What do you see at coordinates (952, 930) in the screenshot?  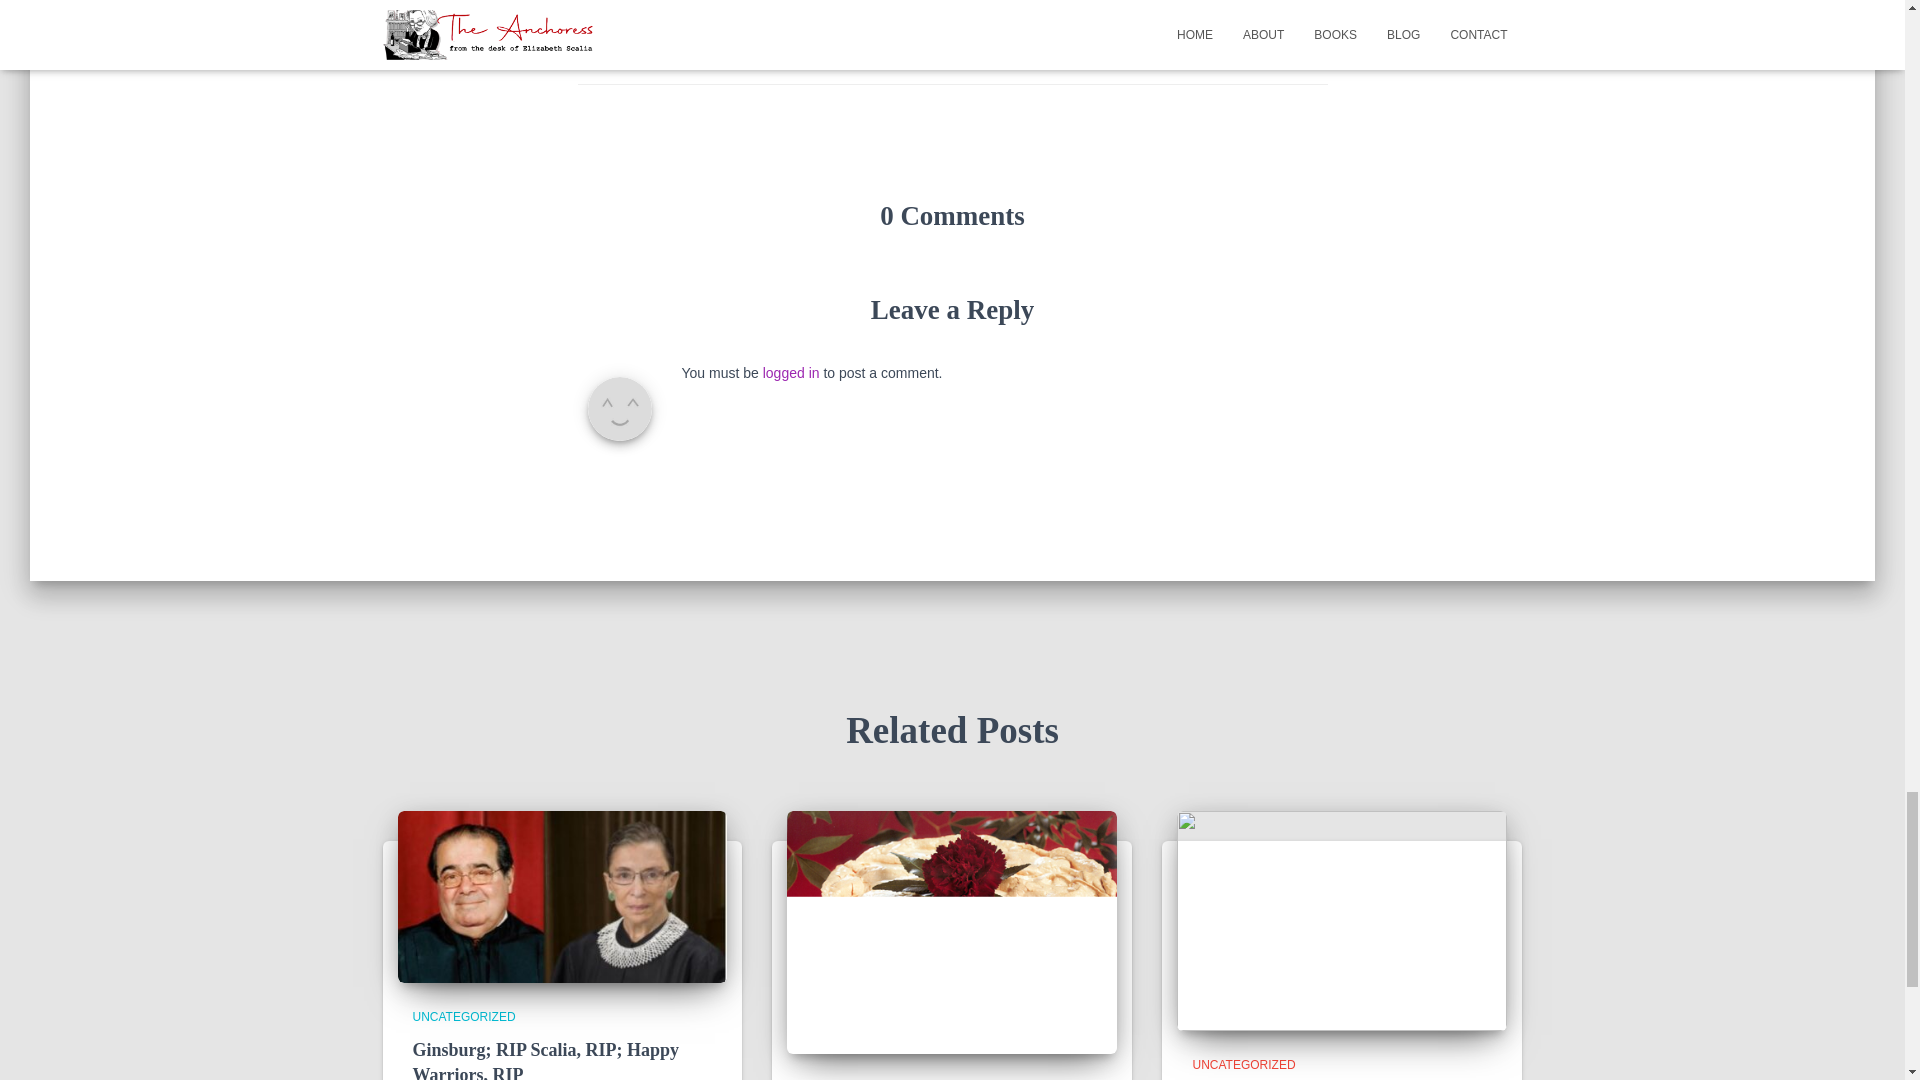 I see `A Light, Delicious Meringue Cake for Christmas!` at bounding box center [952, 930].